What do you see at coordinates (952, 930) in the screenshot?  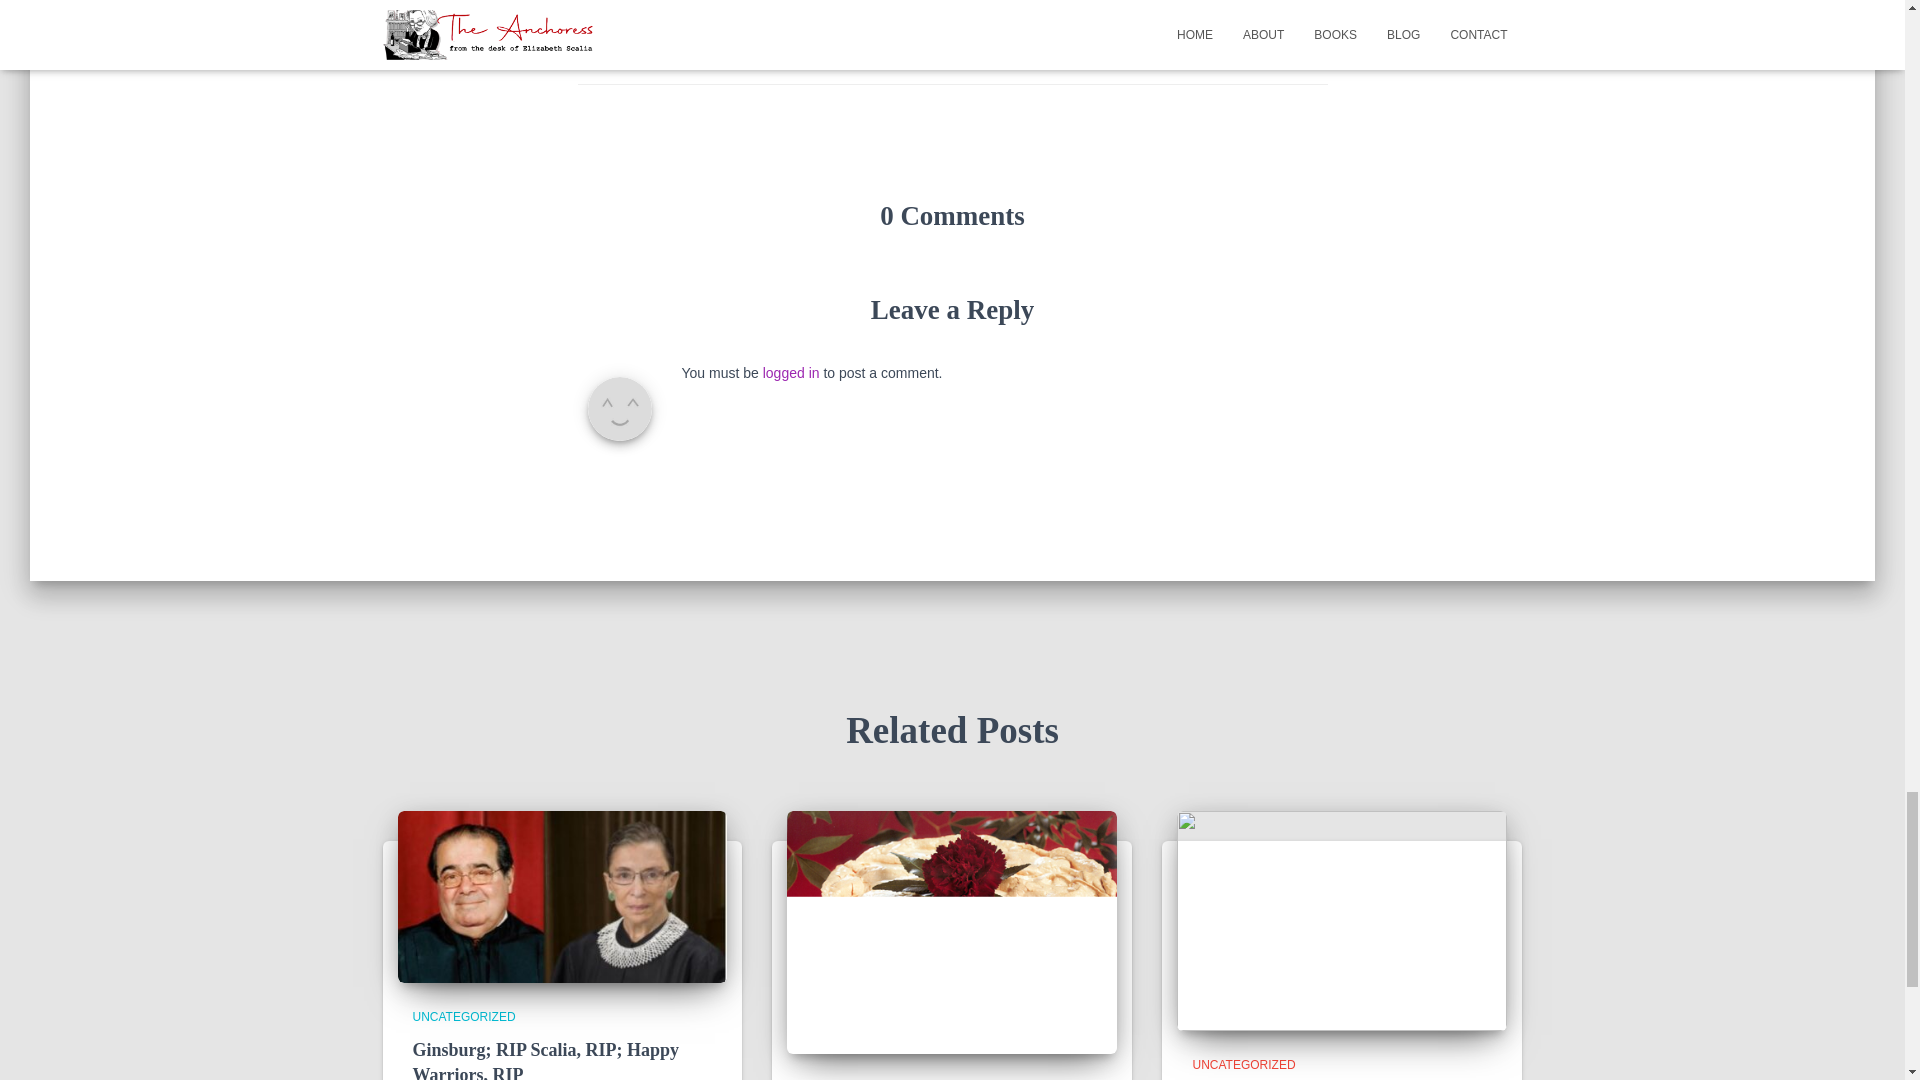 I see `A Light, Delicious Meringue Cake for Christmas!` at bounding box center [952, 930].